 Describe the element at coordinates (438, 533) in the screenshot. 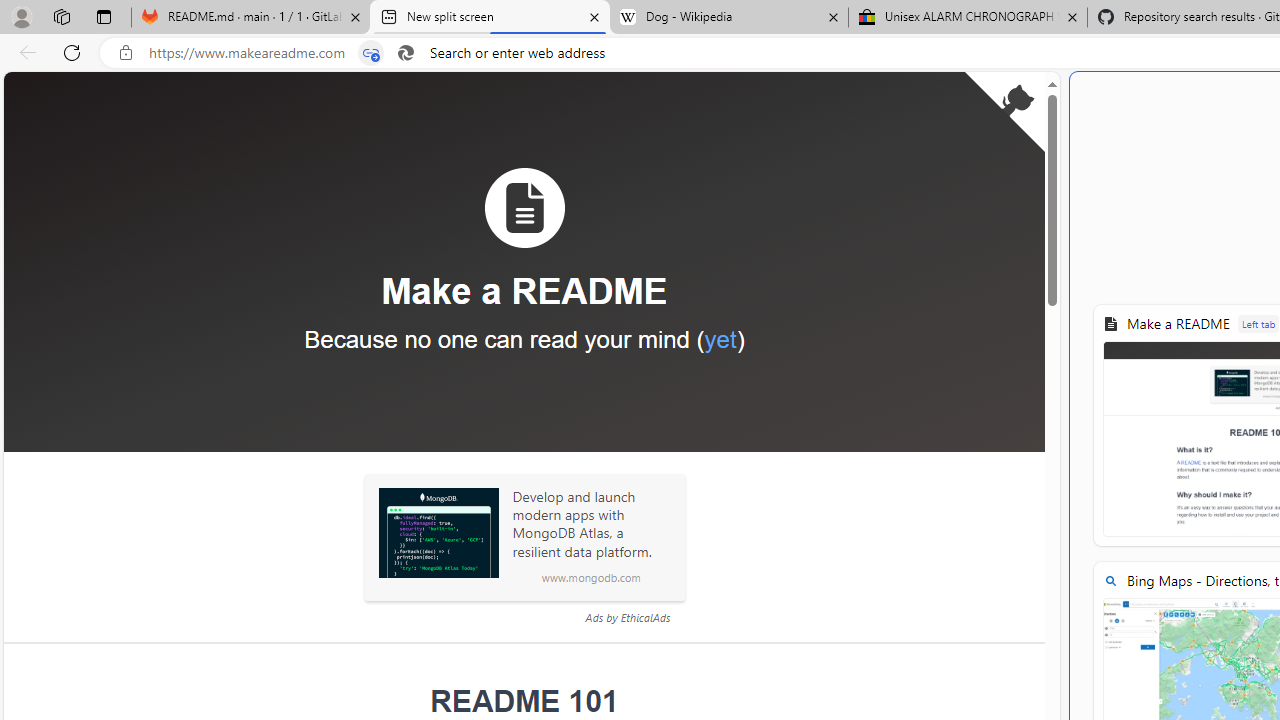

I see `Sponsored: MongoDB` at that location.